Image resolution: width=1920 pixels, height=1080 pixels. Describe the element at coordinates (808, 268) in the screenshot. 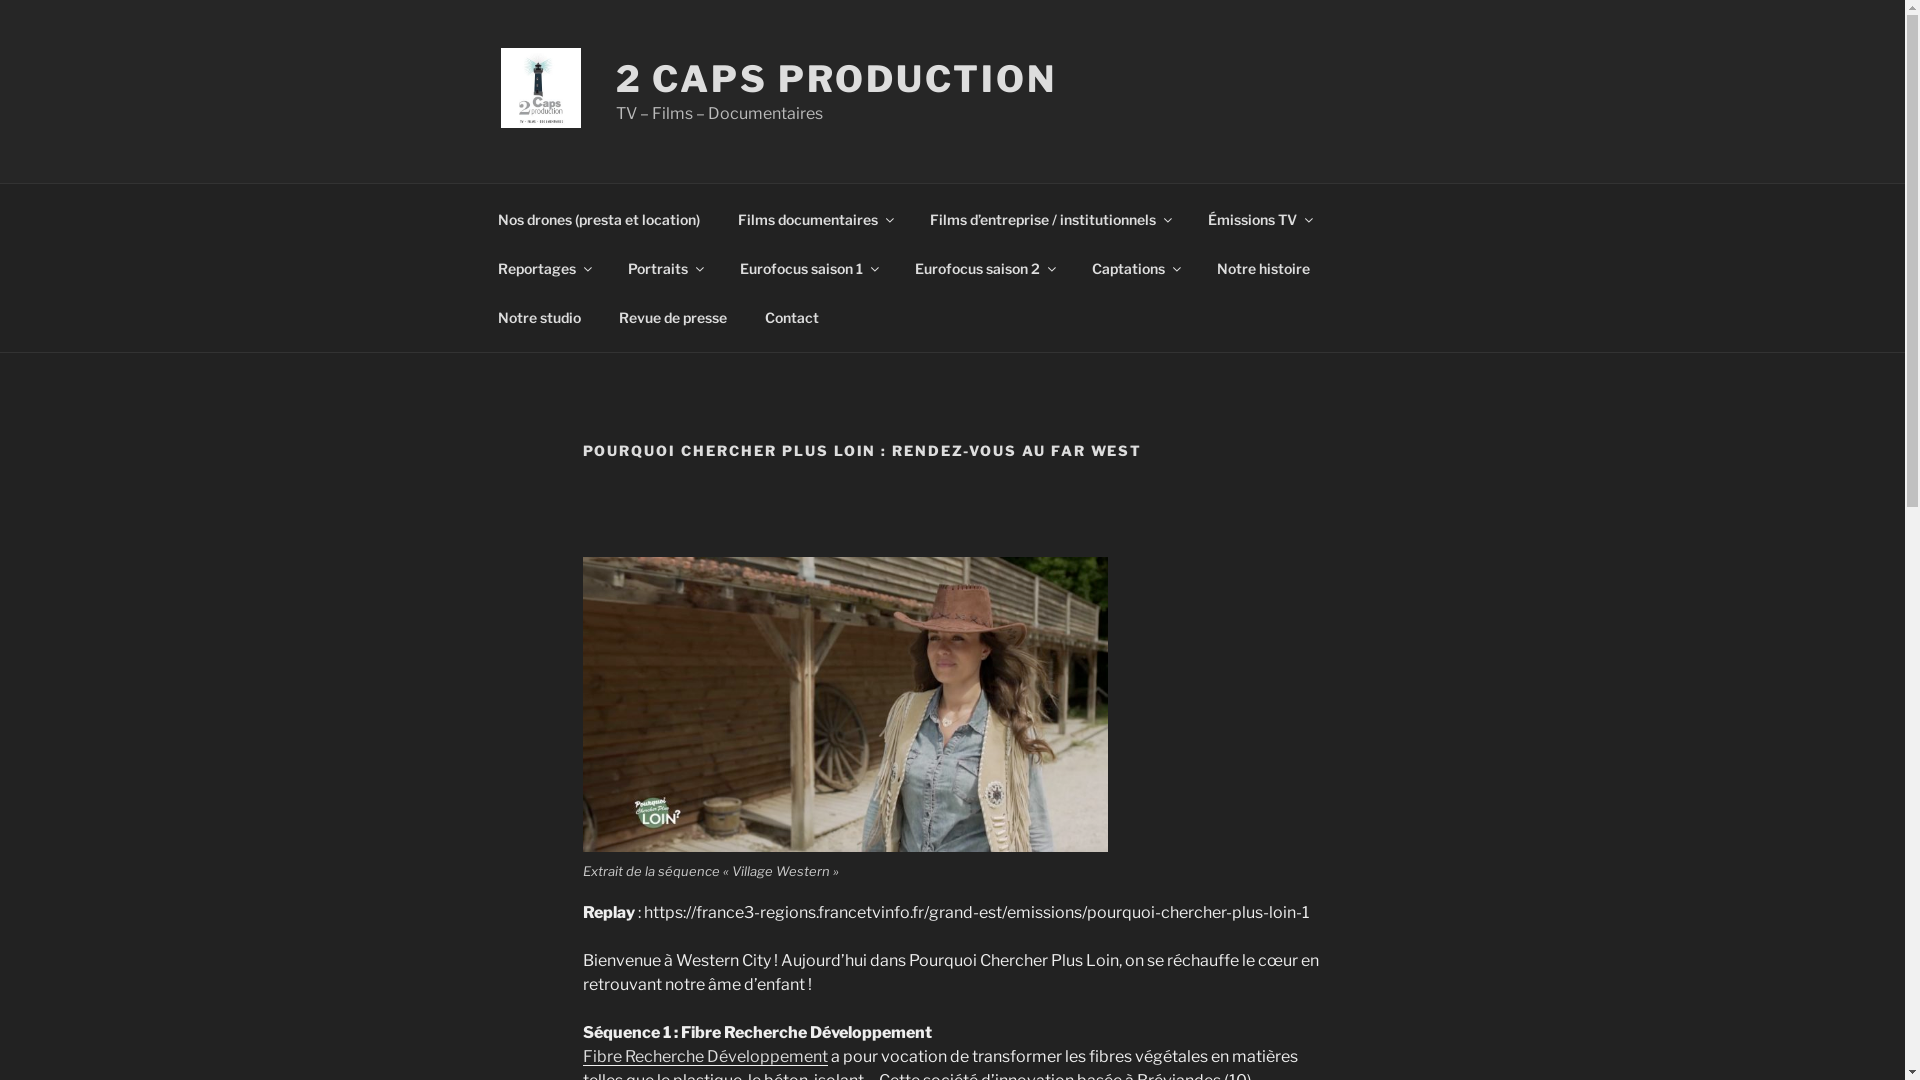

I see `Eurofocus saison 1` at that location.